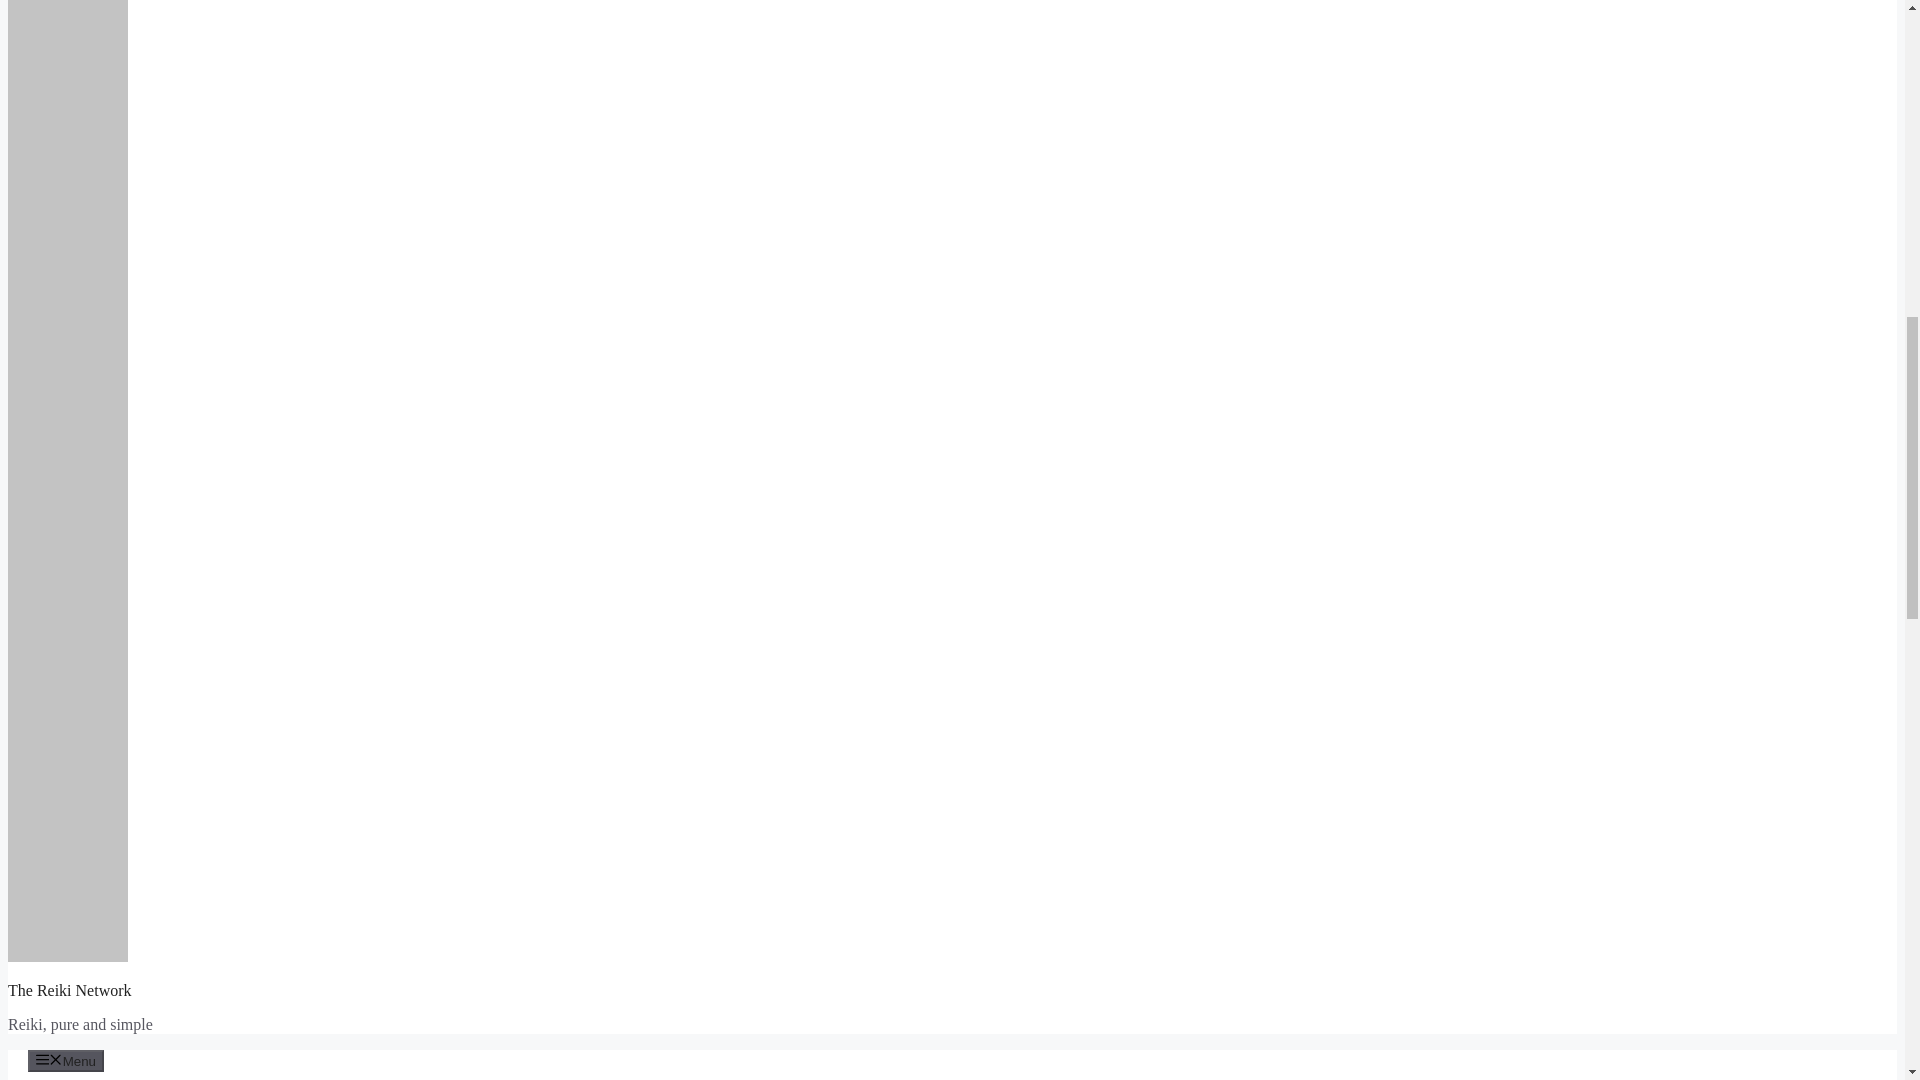  What do you see at coordinates (66, 1060) in the screenshot?
I see `Menu` at bounding box center [66, 1060].